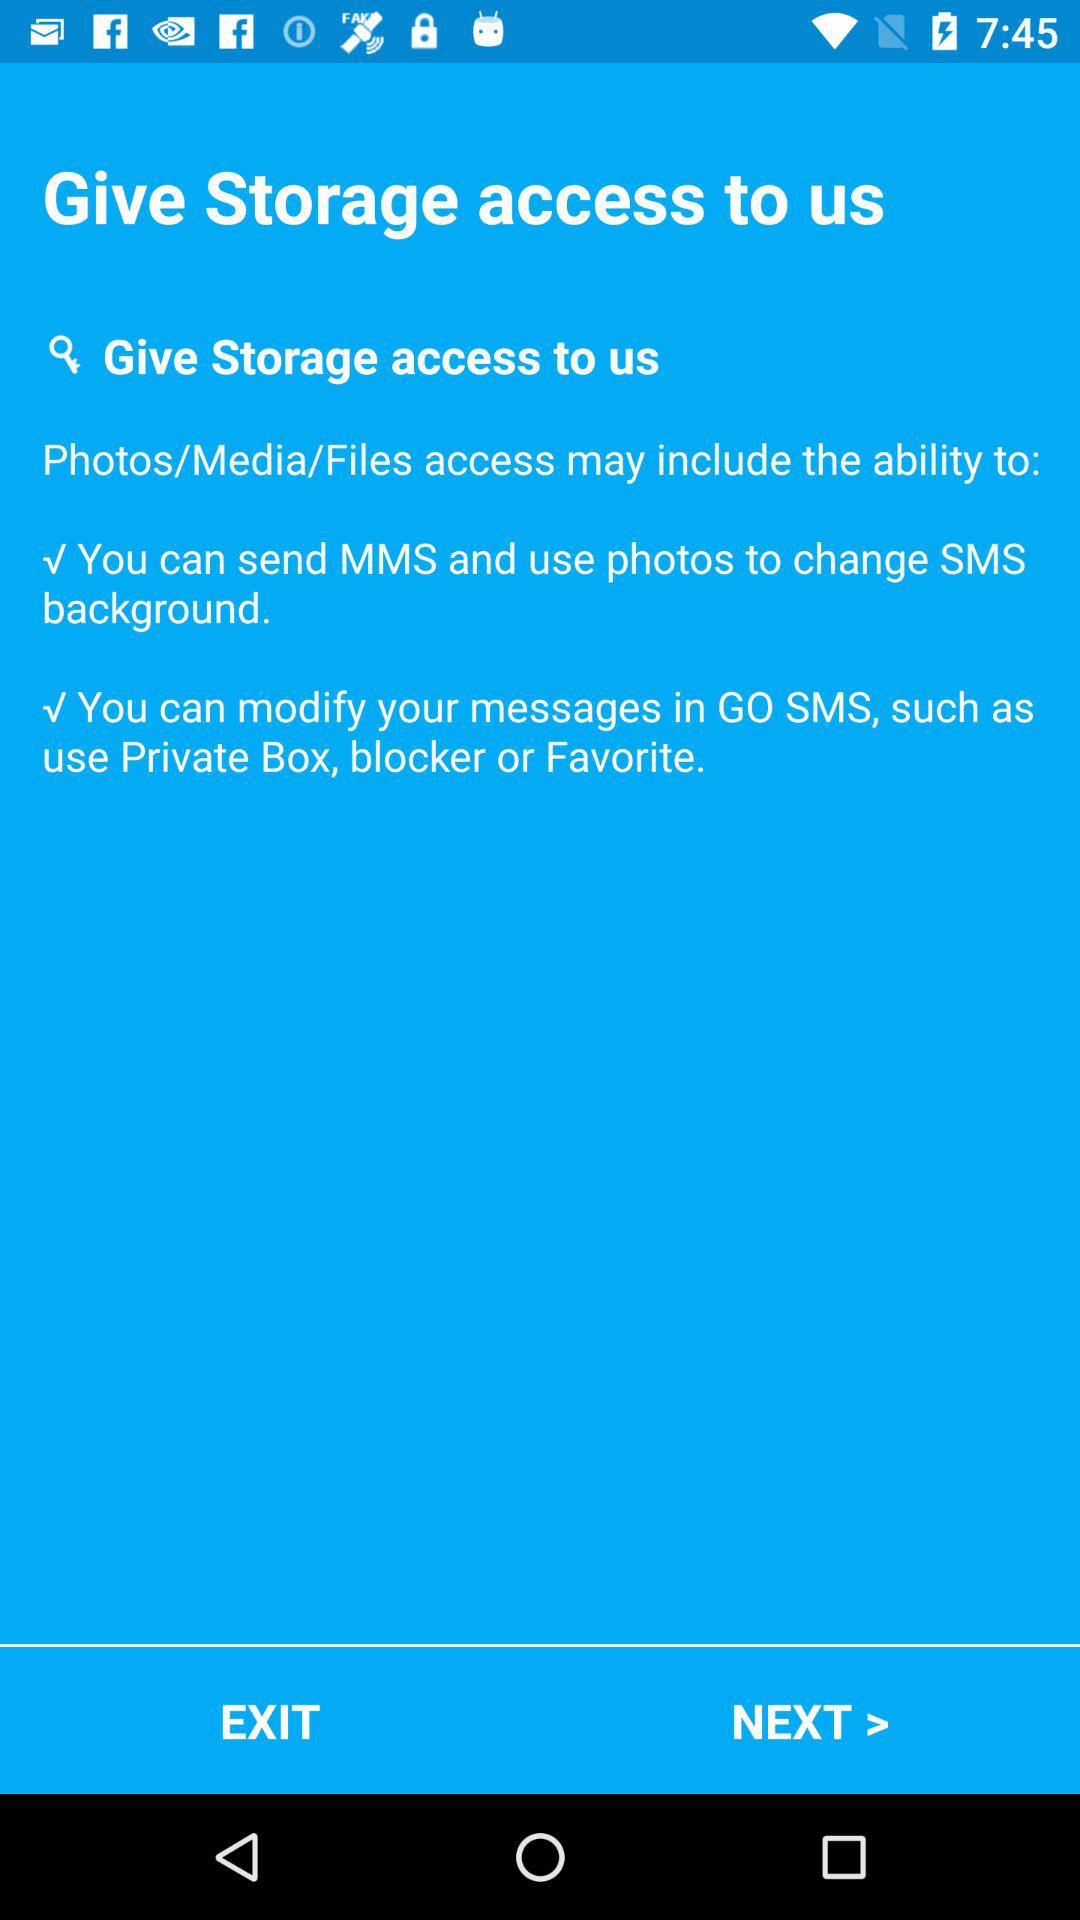  I want to click on choose the icon next to next >, so click(270, 1720).